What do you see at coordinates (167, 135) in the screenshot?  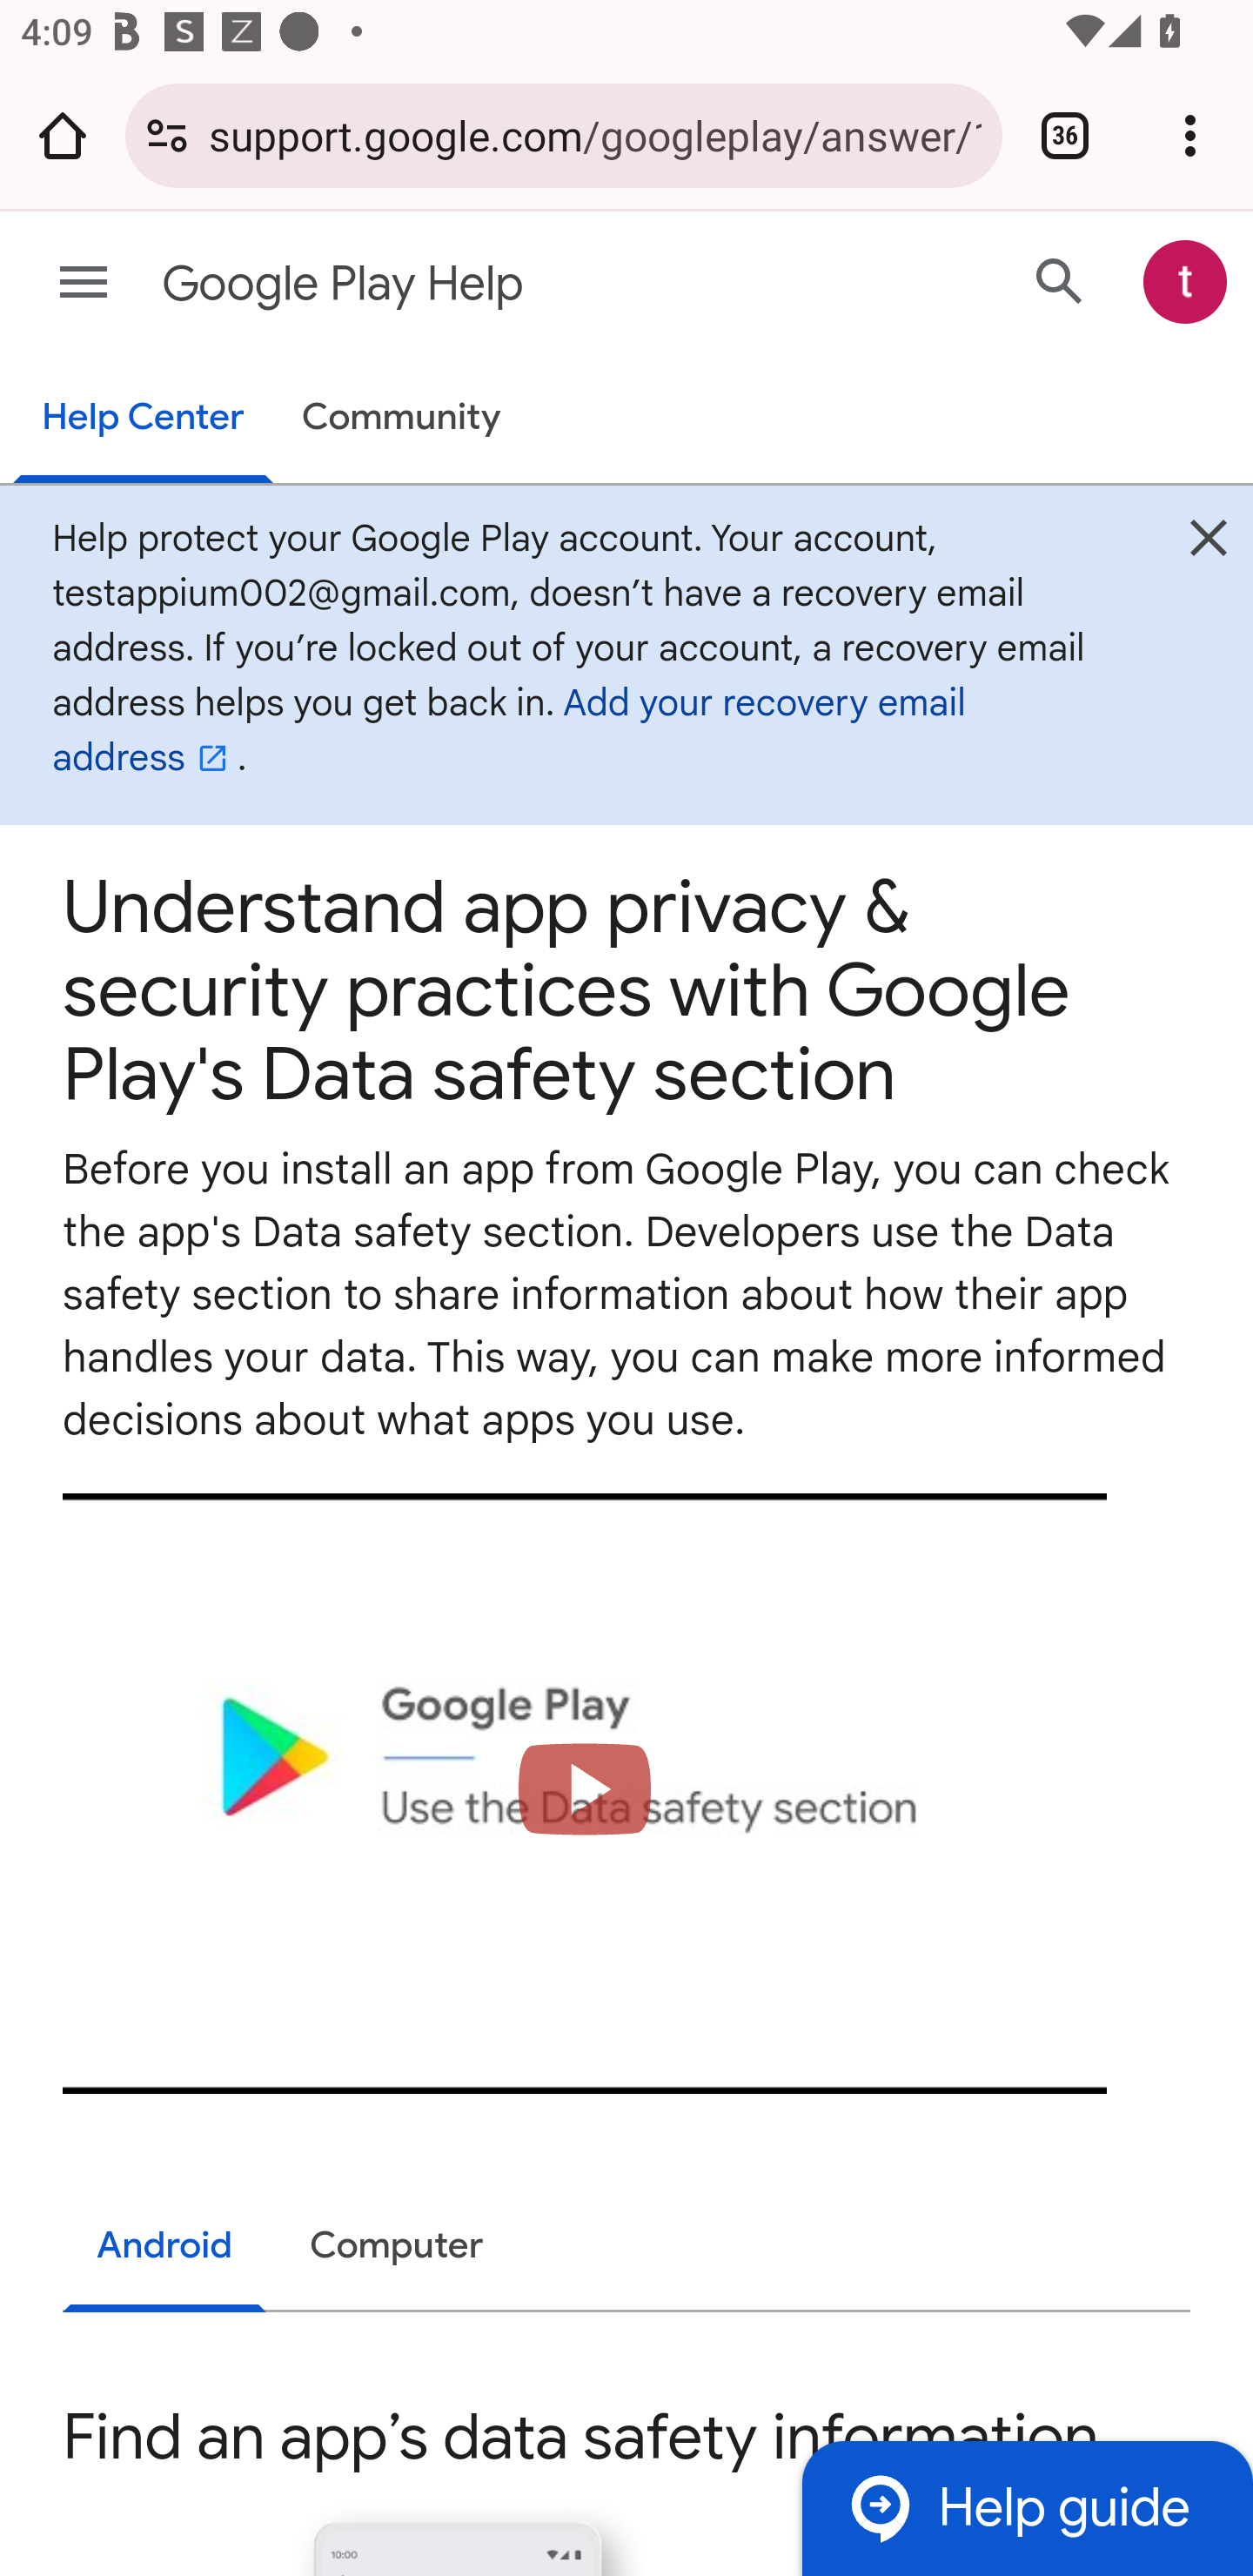 I see `Connection is secure` at bounding box center [167, 135].